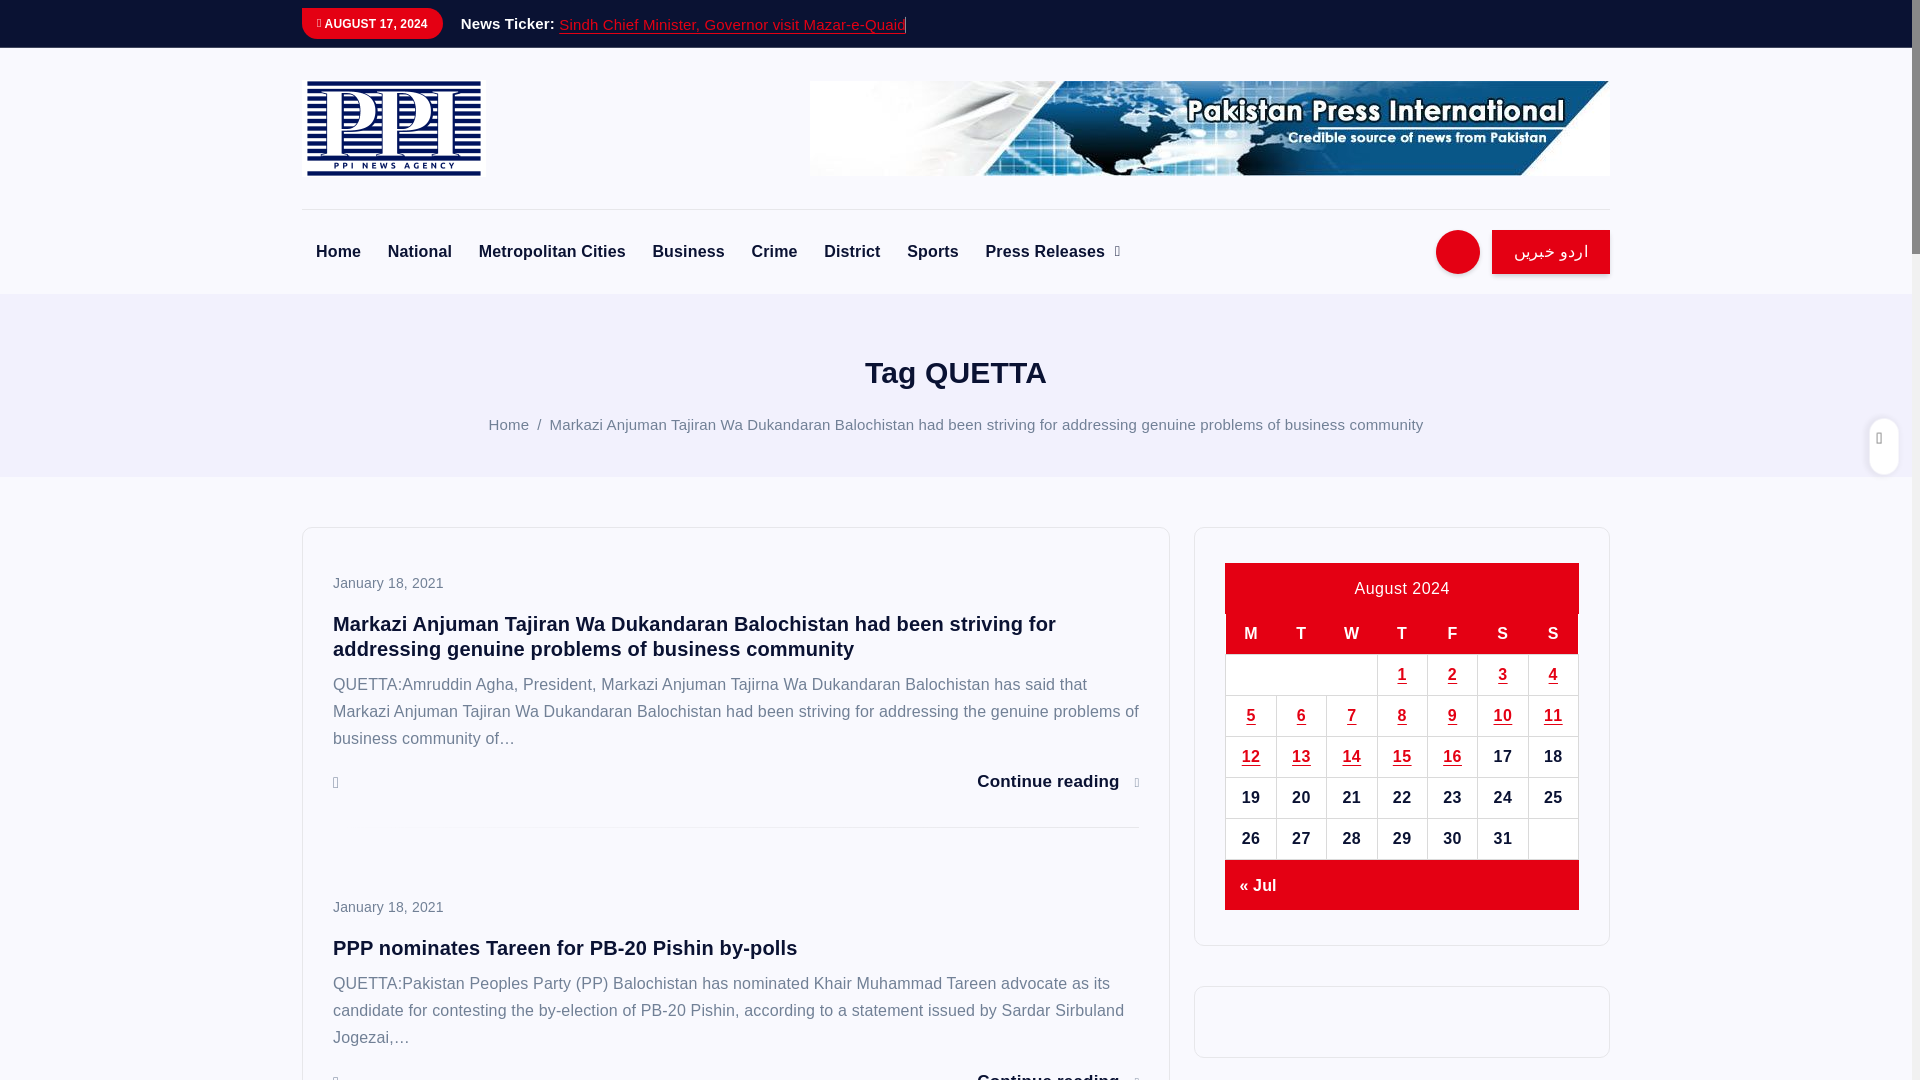  Describe the element at coordinates (338, 252) in the screenshot. I see `Home` at that location.